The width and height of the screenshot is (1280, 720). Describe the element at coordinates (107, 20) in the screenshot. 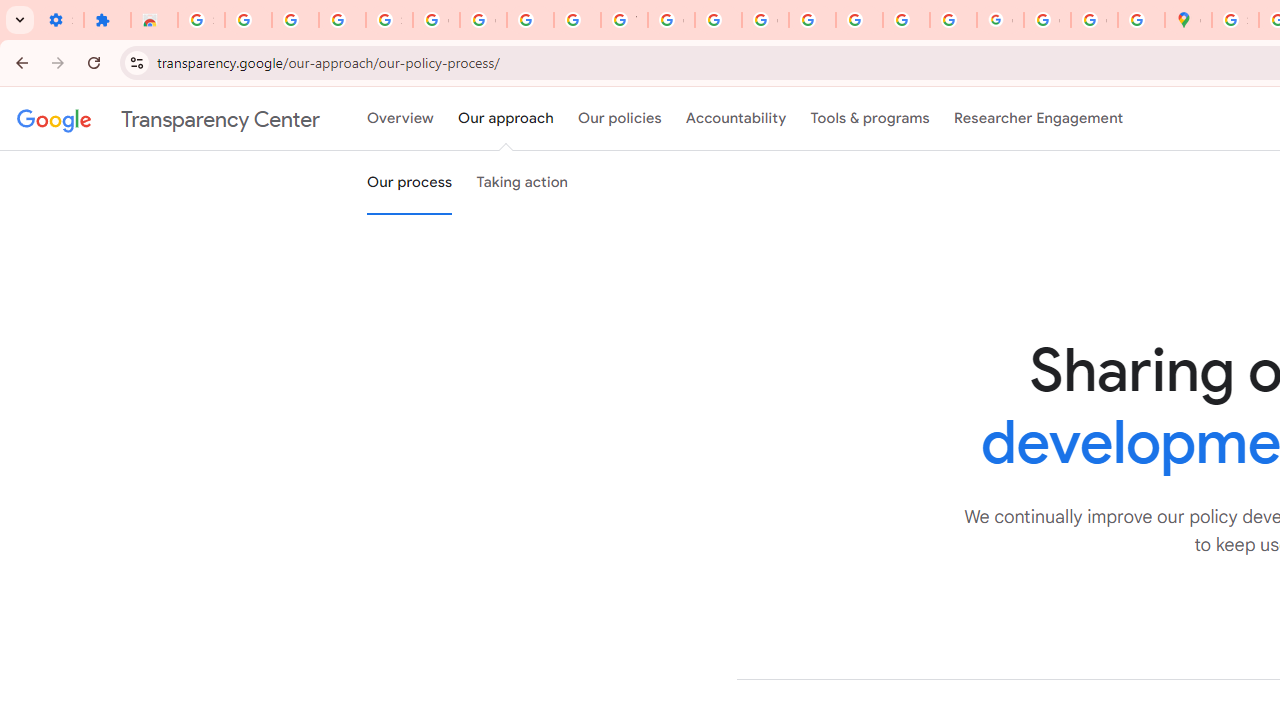

I see `Extensions` at that location.